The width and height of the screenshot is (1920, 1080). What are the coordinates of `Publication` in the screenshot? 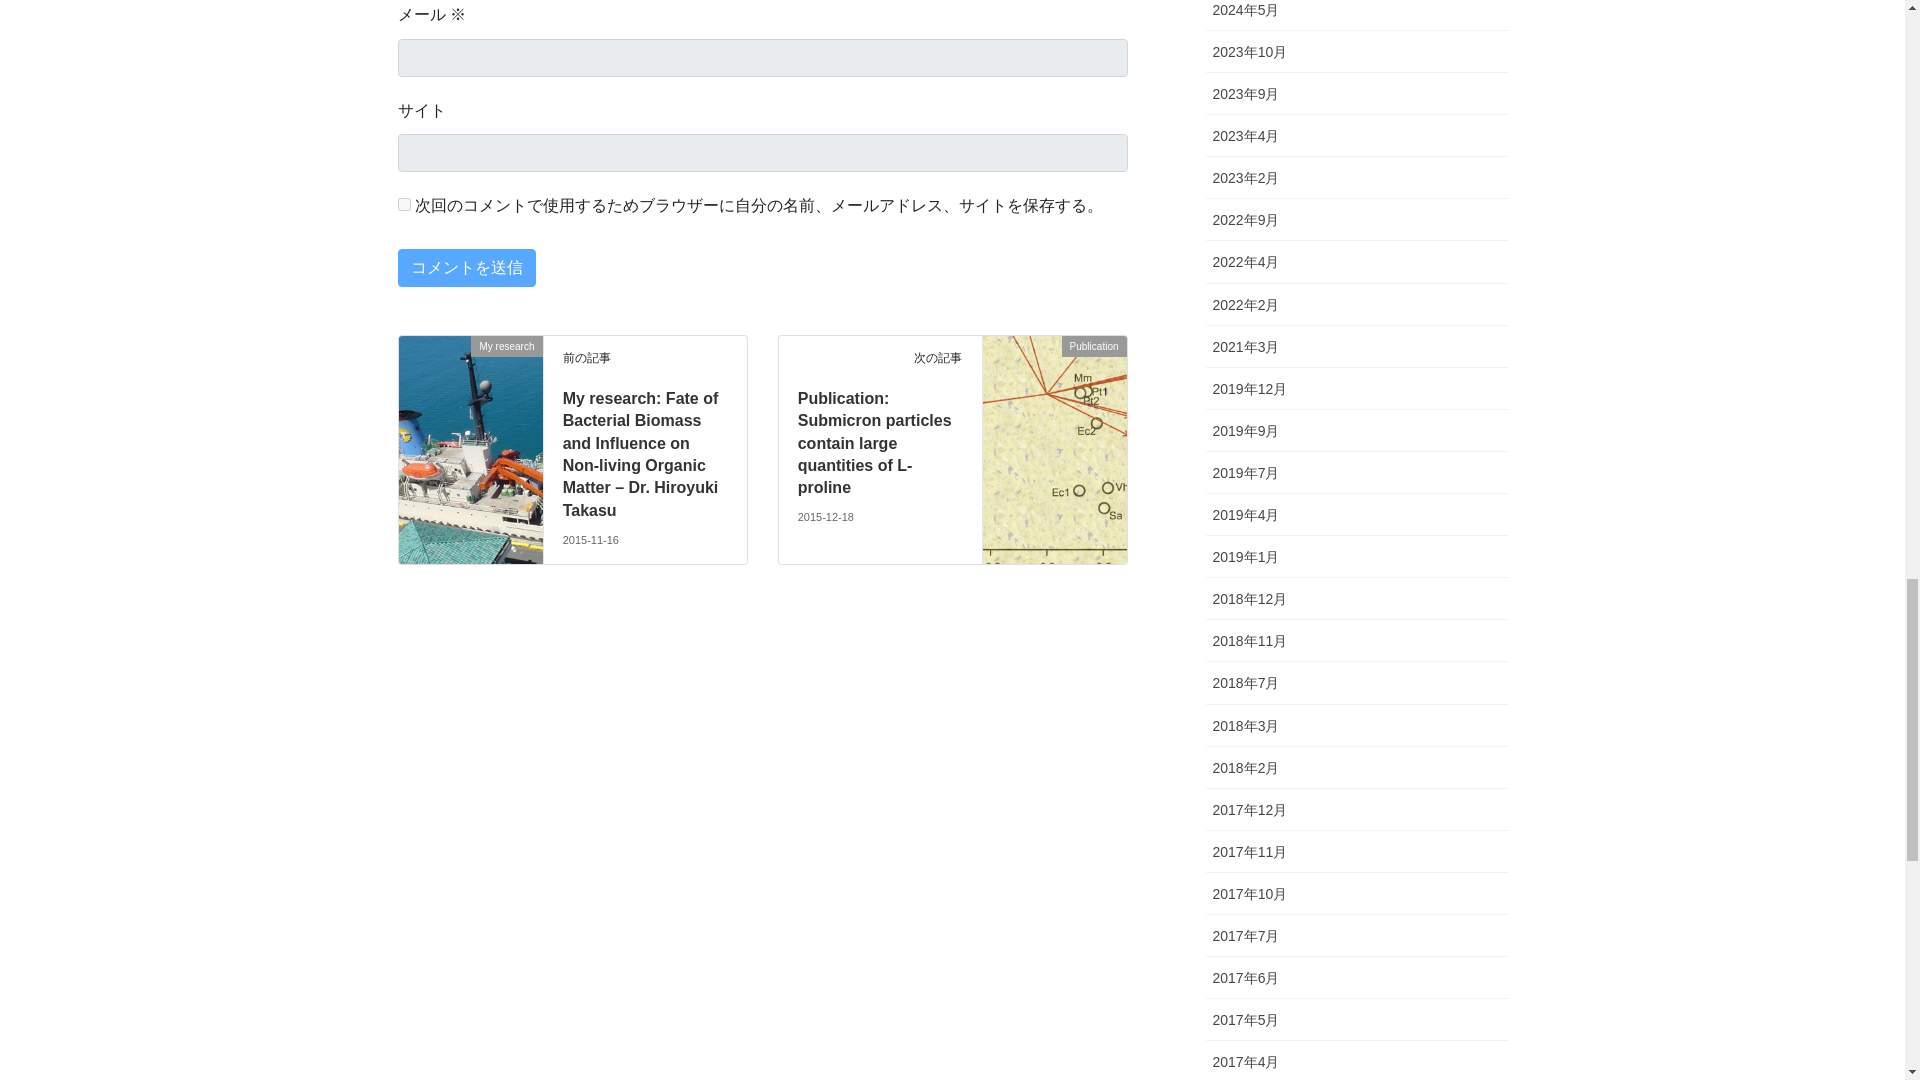 It's located at (1053, 370).